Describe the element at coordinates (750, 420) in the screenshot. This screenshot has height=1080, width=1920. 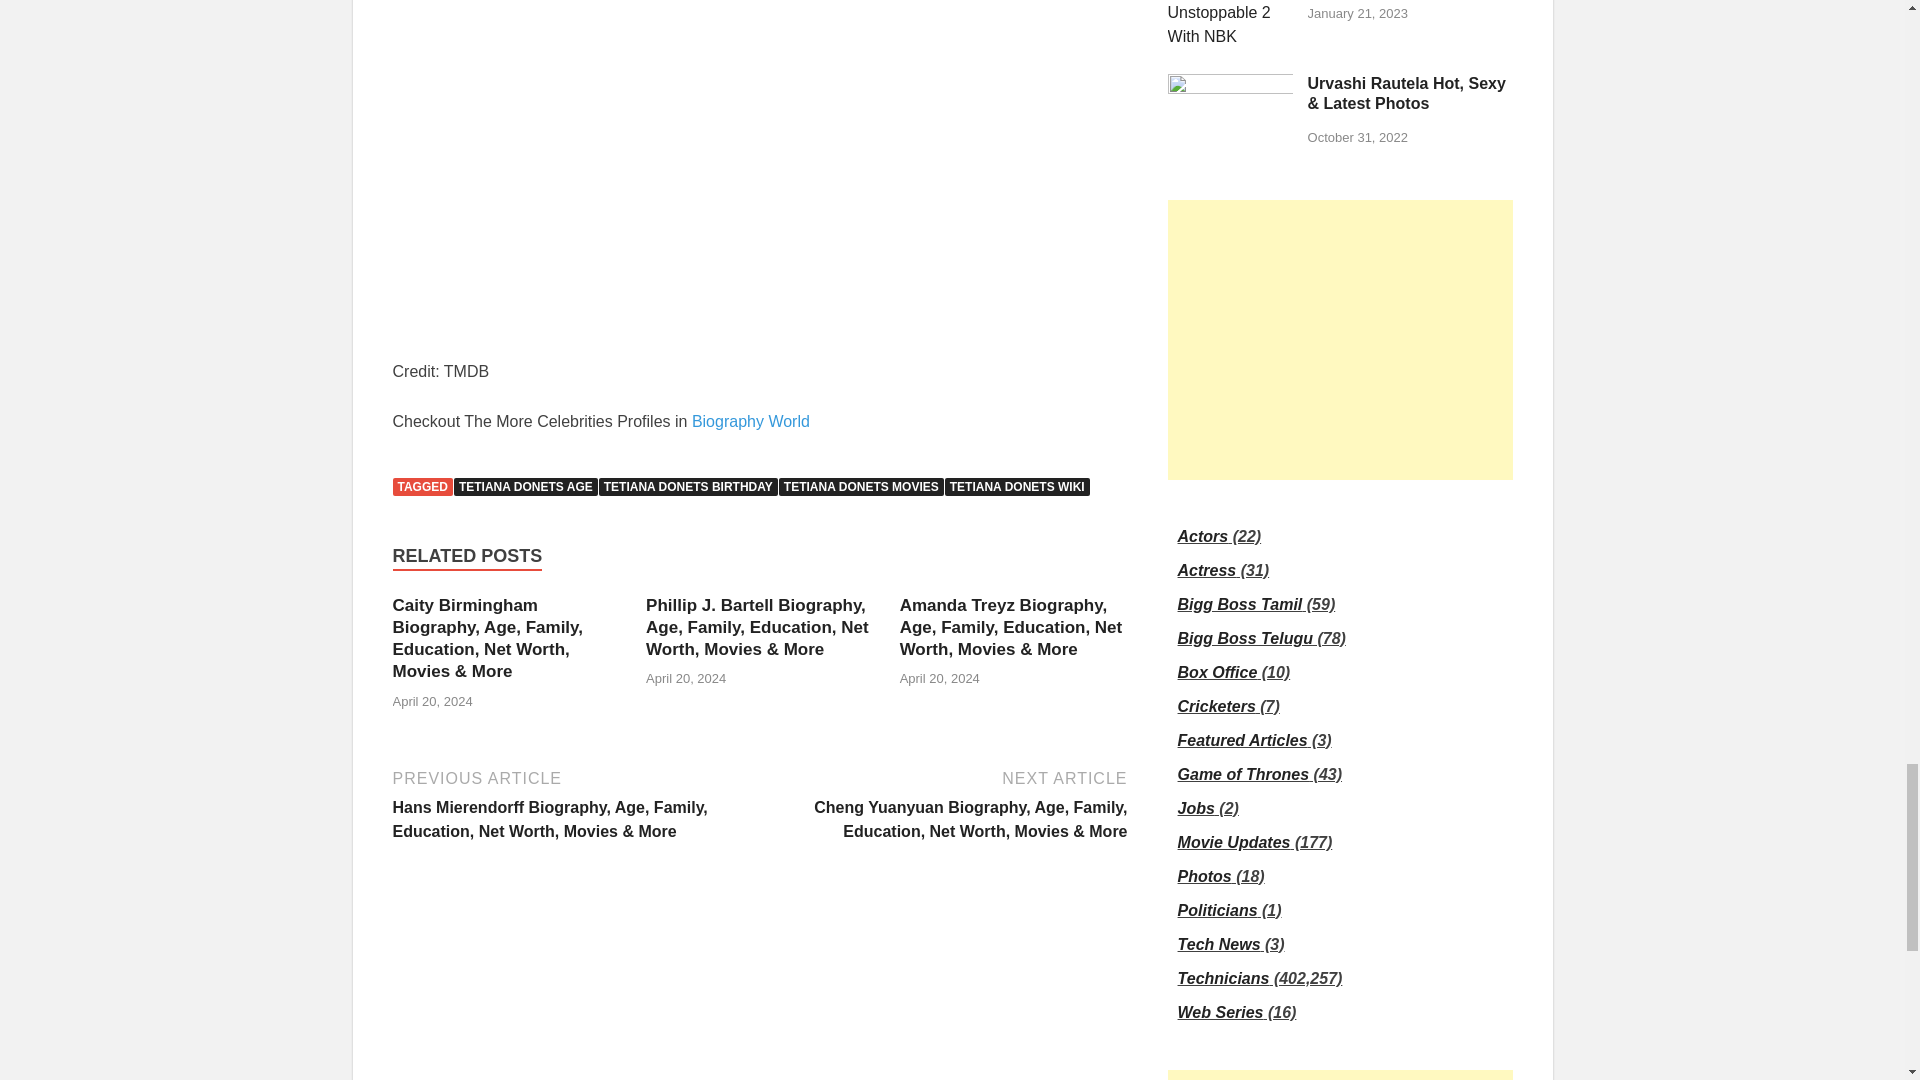
I see `Biography World` at that location.